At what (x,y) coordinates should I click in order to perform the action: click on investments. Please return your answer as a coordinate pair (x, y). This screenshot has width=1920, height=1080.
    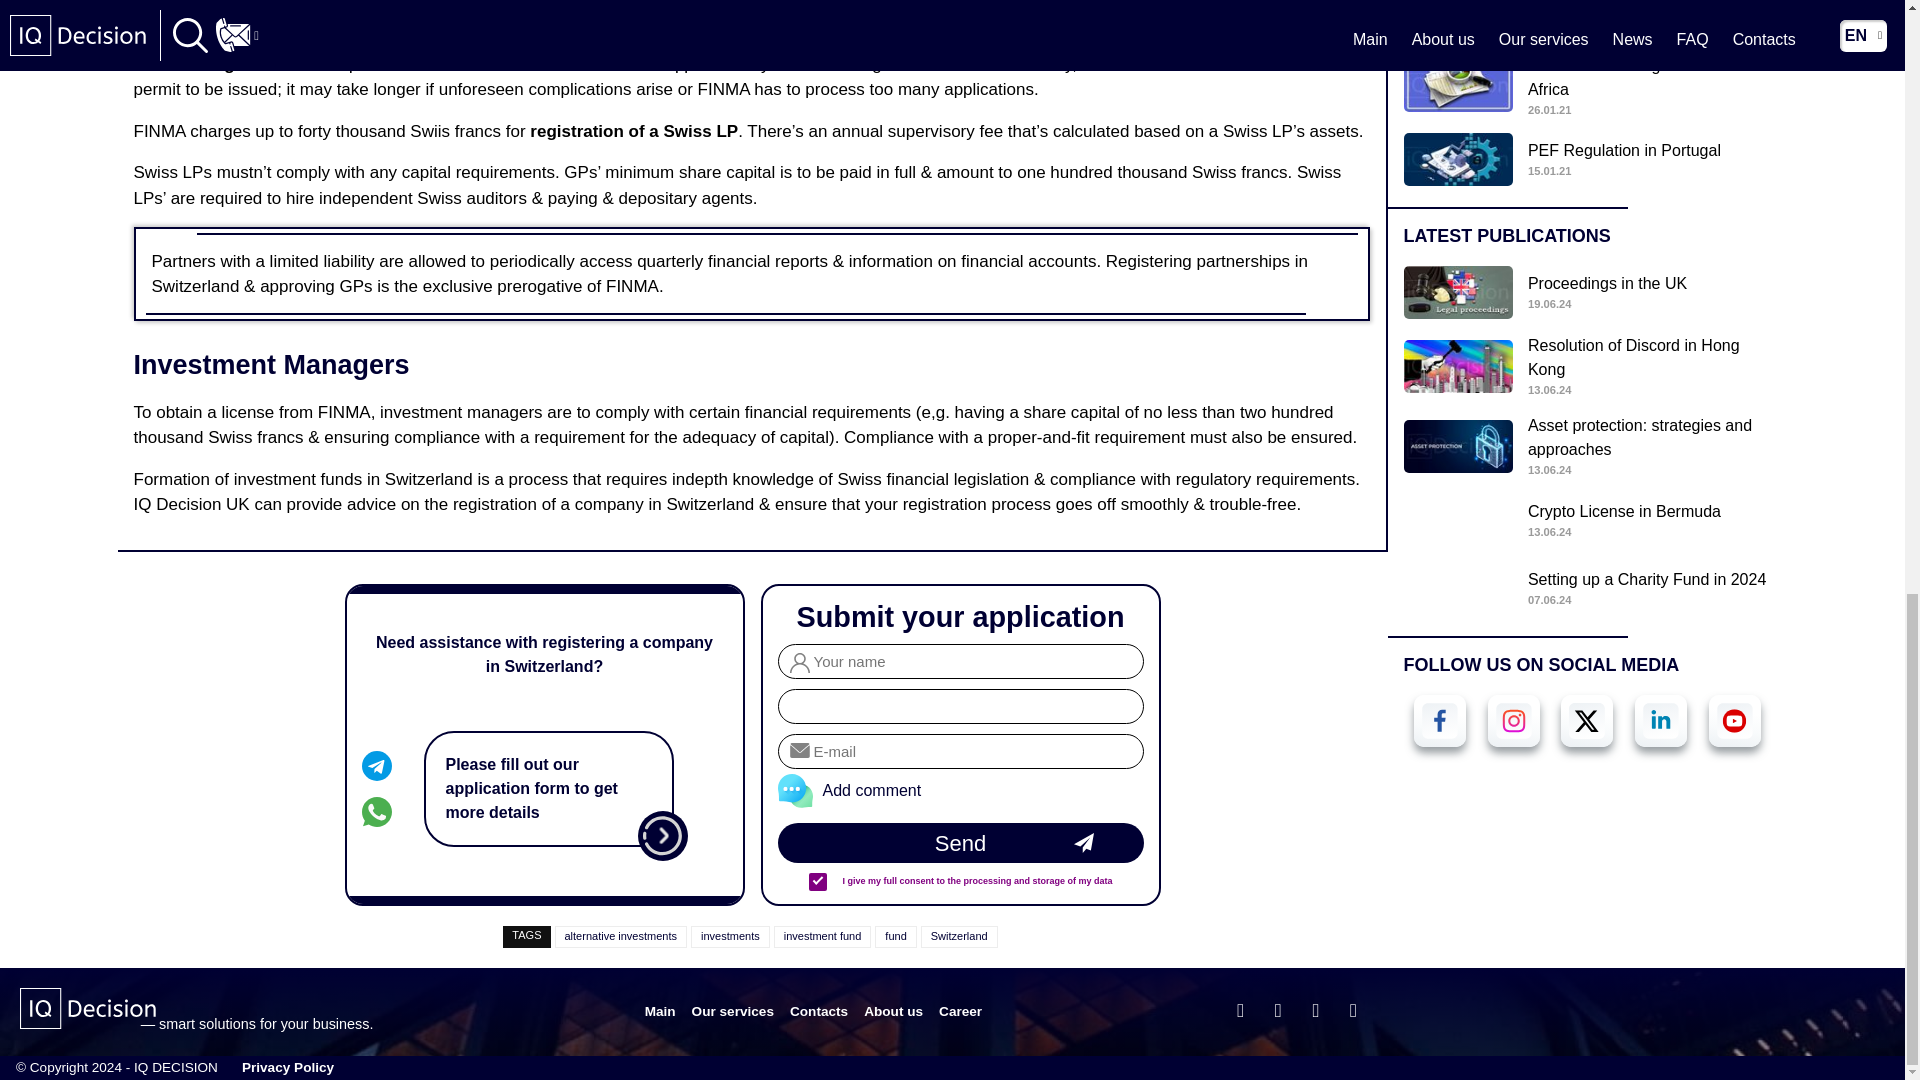
    Looking at the image, I should click on (730, 935).